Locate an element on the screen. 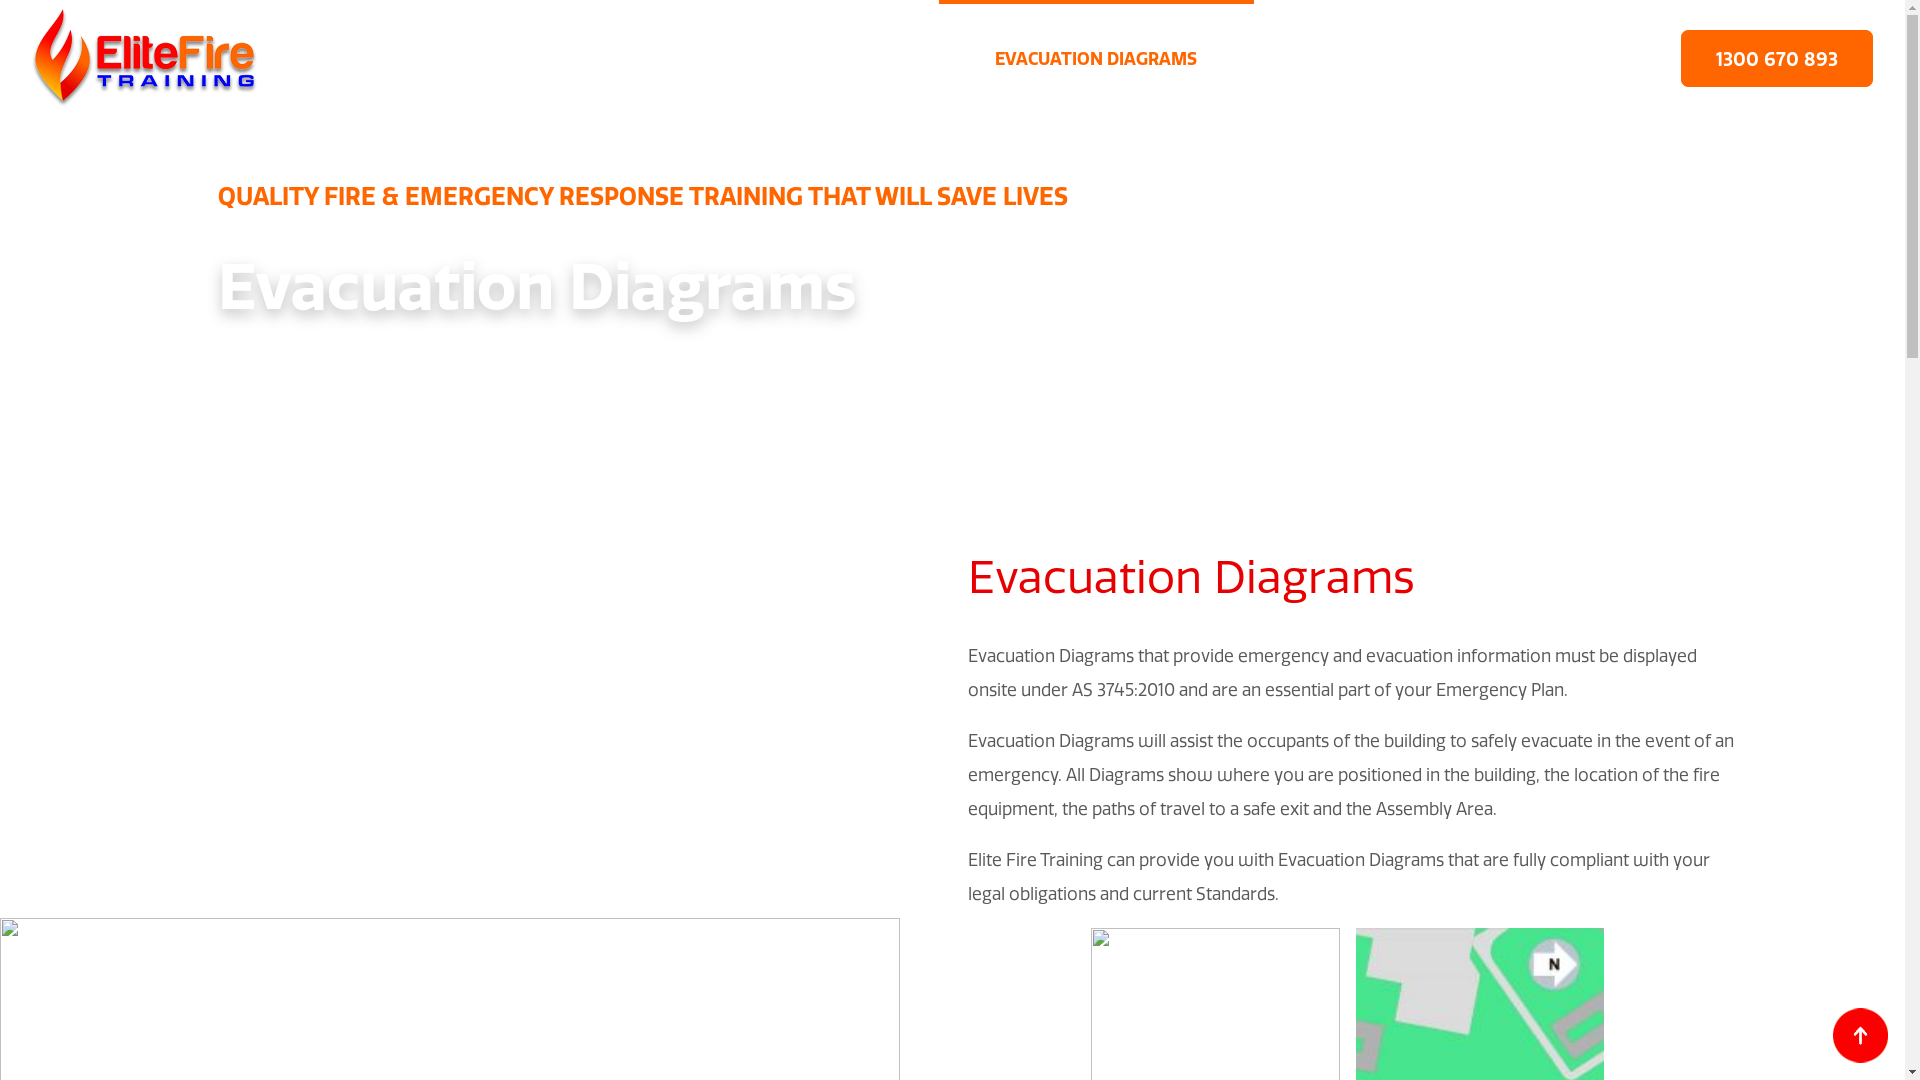 The height and width of the screenshot is (1080, 1920). 1300 670 893 is located at coordinates (1777, 58).